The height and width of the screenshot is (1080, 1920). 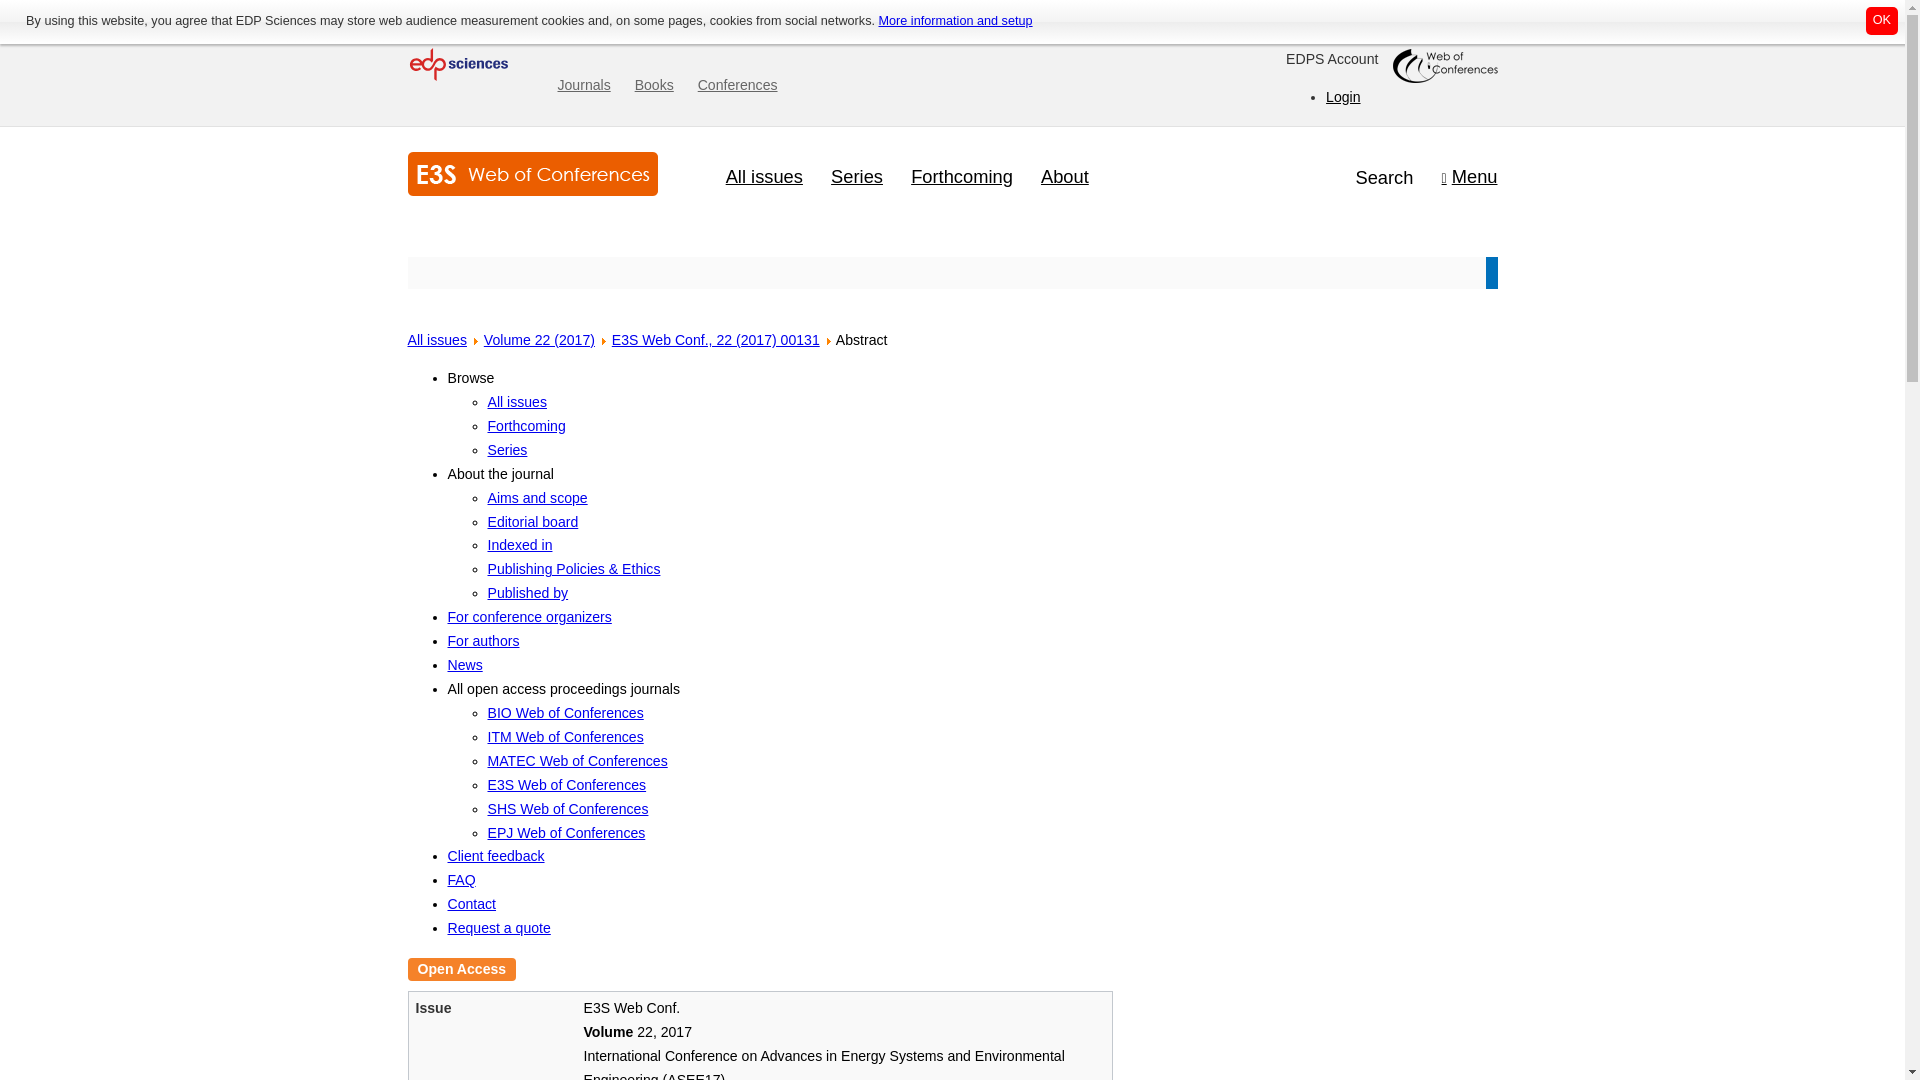 I want to click on Display the search engine, so click(x=1384, y=178).